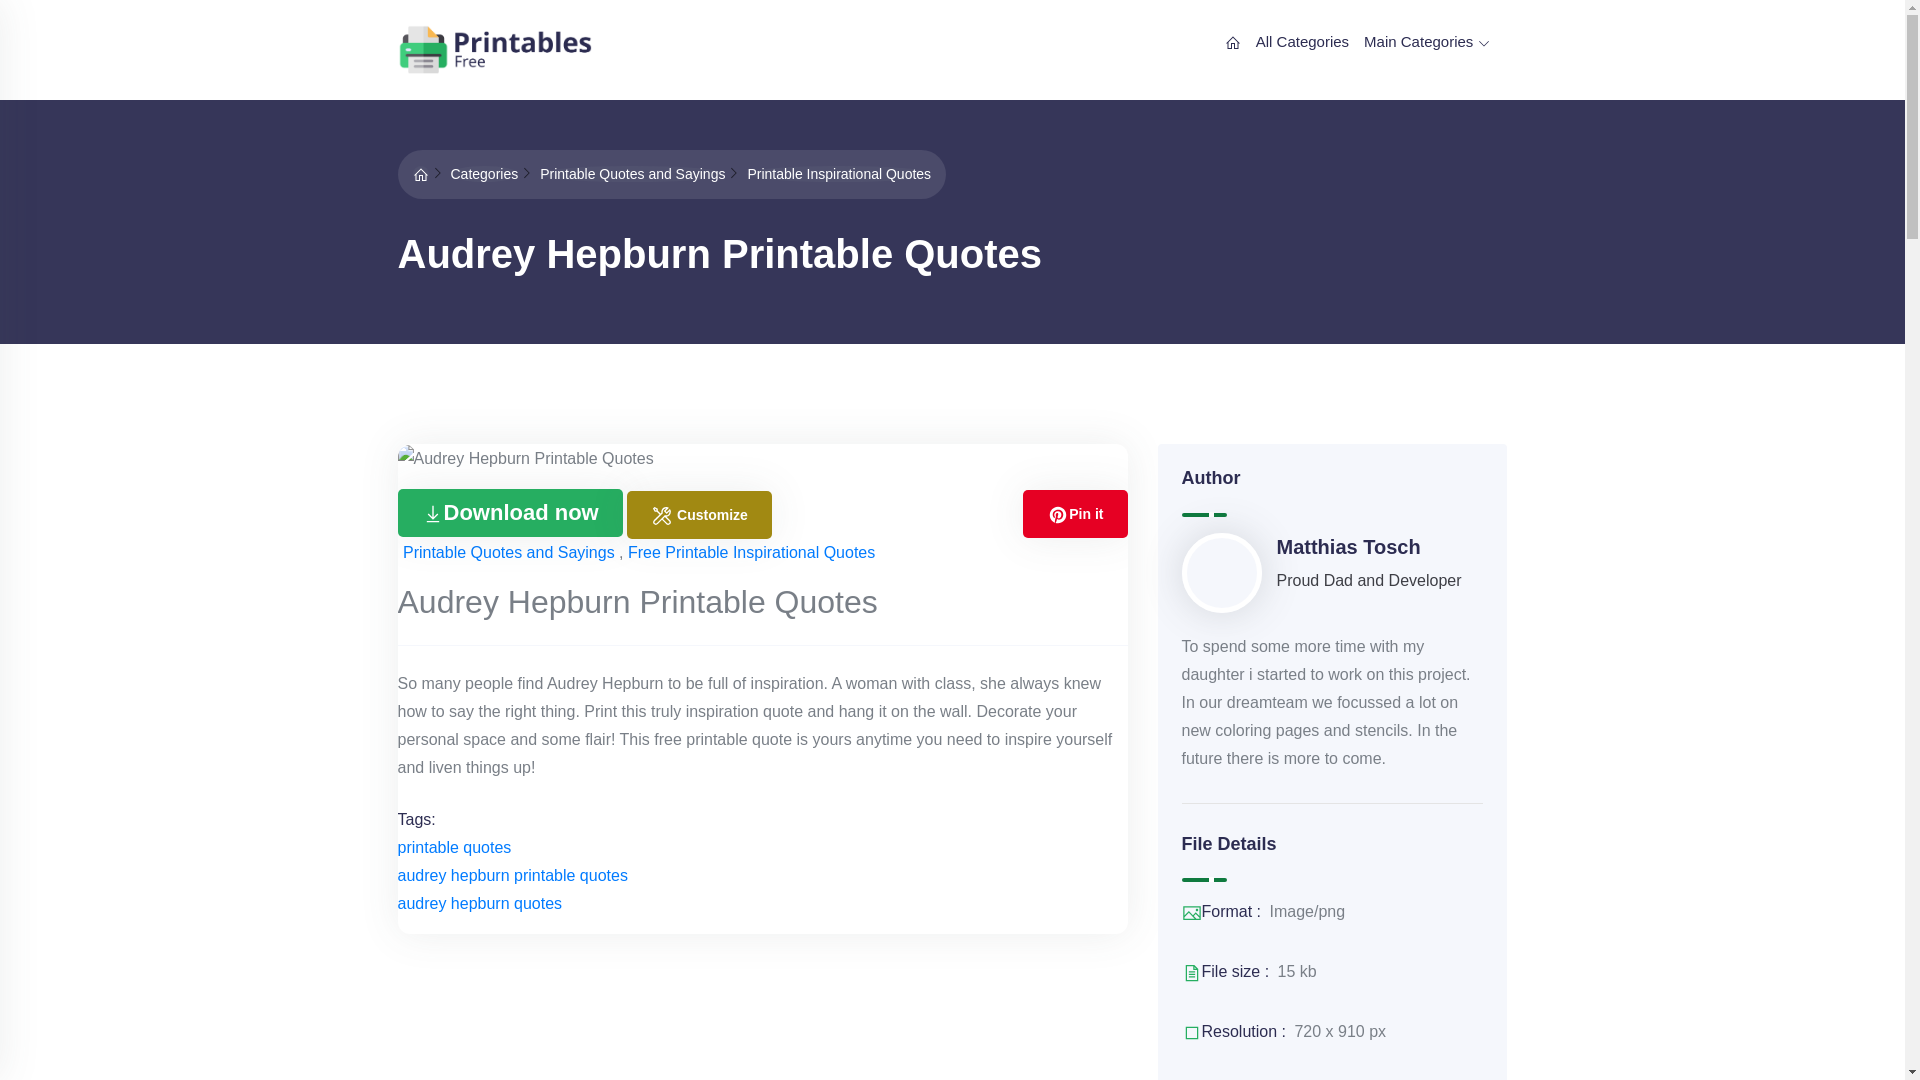 This screenshot has width=1920, height=1080. I want to click on Back to Homepage and our Free Printables, so click(420, 174).